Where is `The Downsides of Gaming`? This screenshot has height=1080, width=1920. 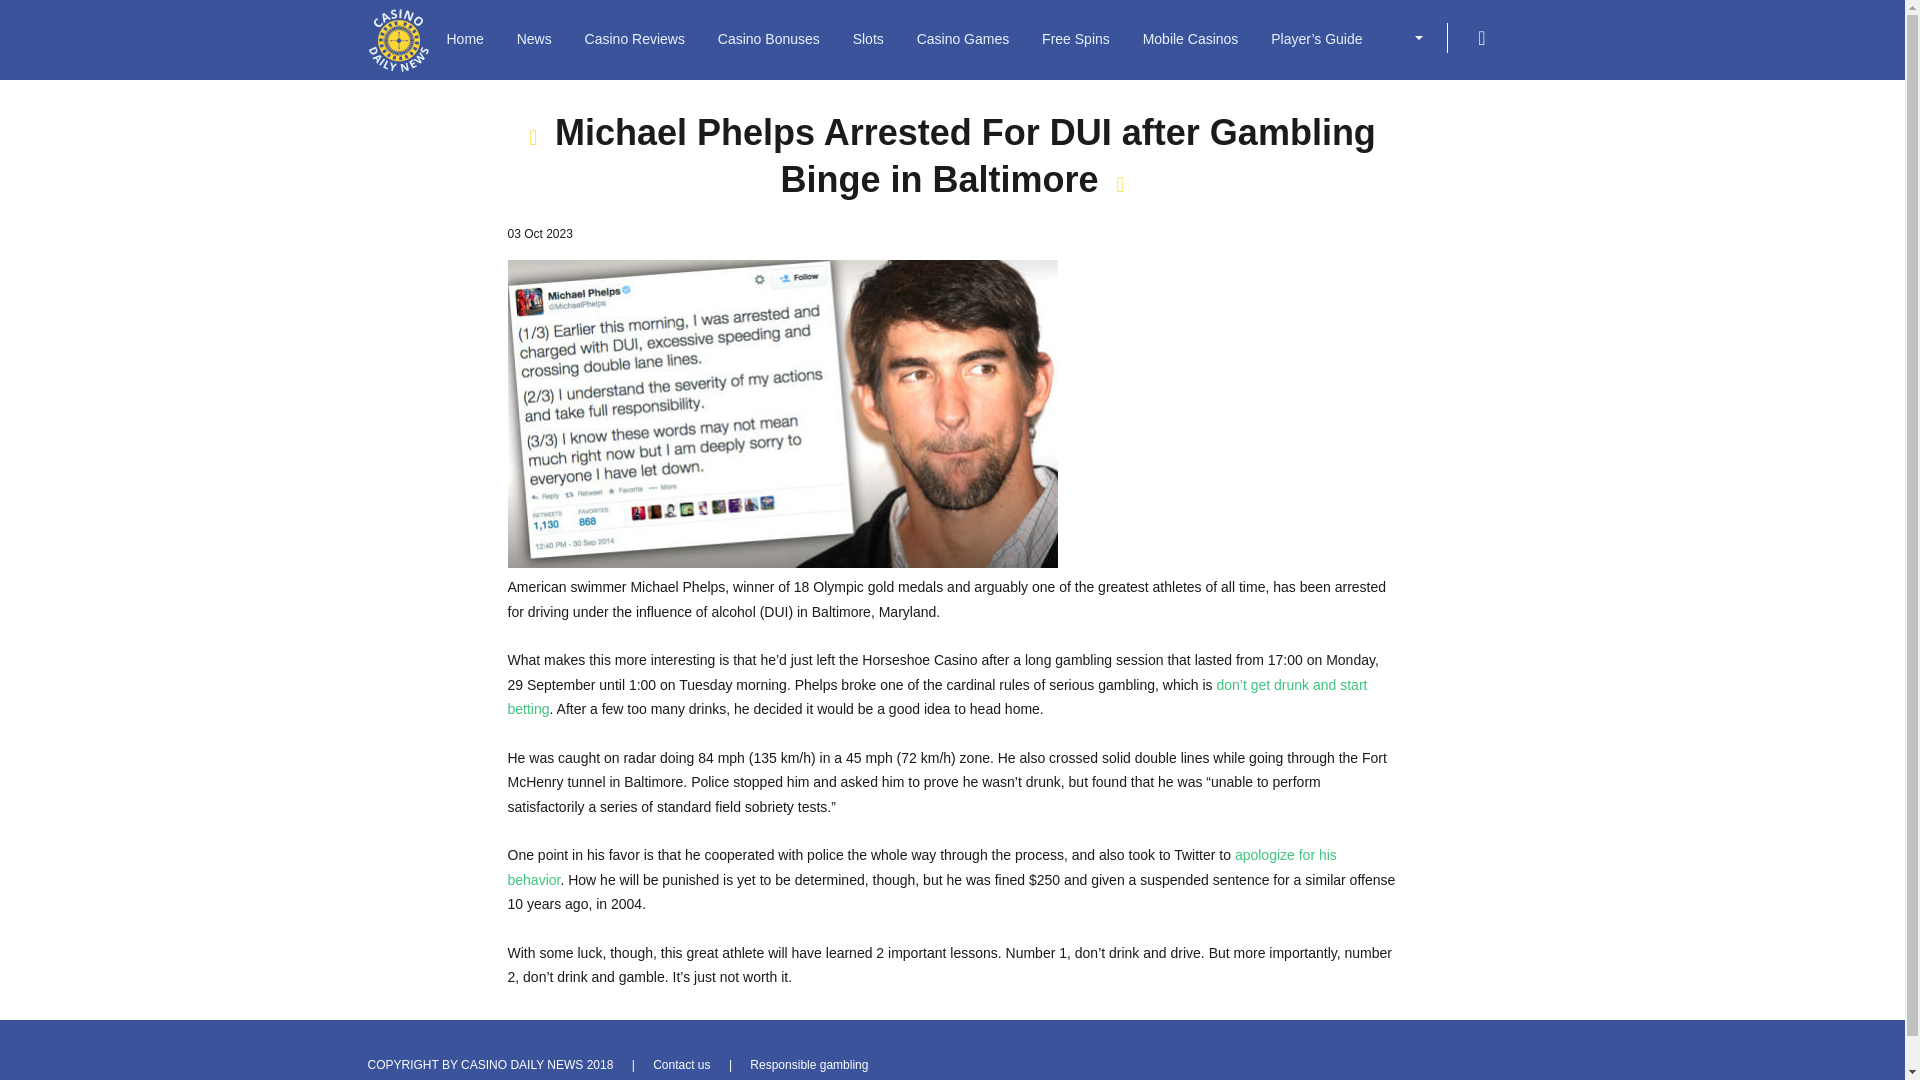 The Downsides of Gaming is located at coordinates (938, 698).